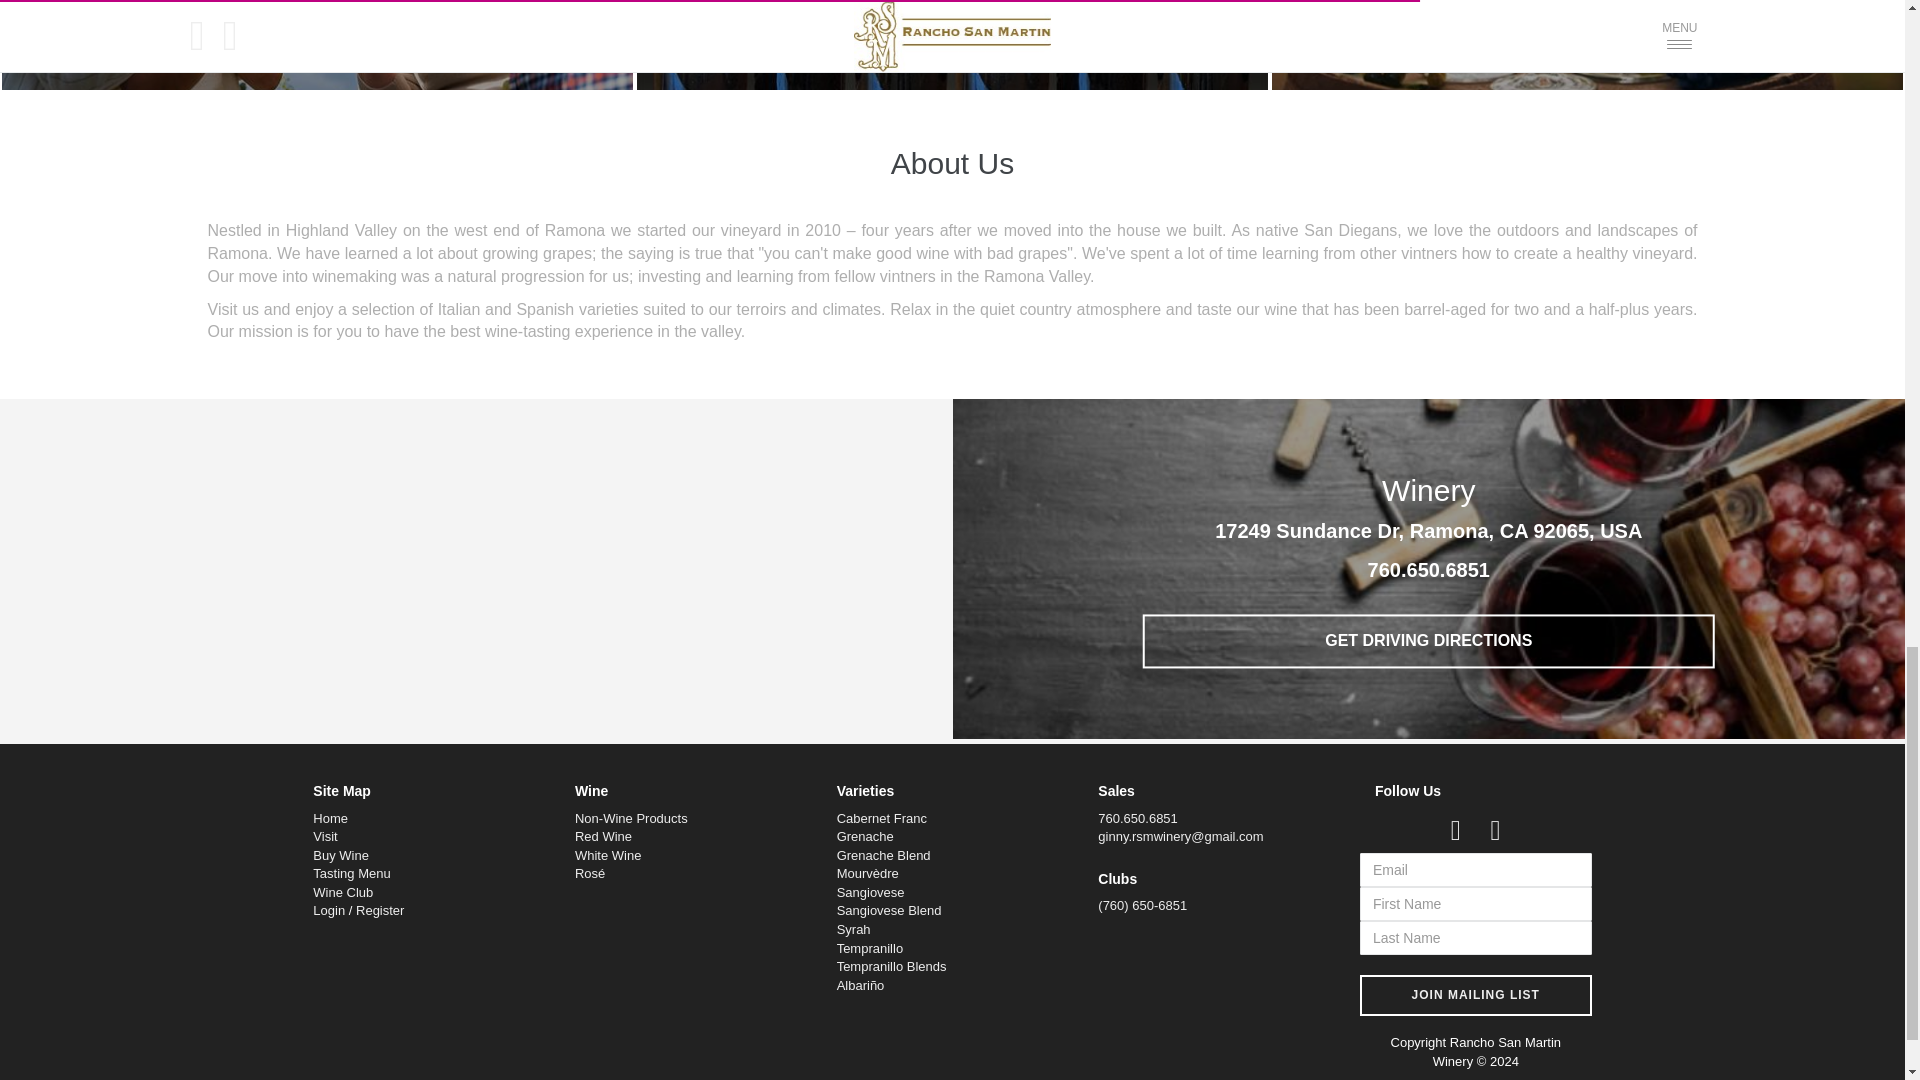 The height and width of the screenshot is (1080, 1920). I want to click on 760.650.6851, so click(1428, 570).